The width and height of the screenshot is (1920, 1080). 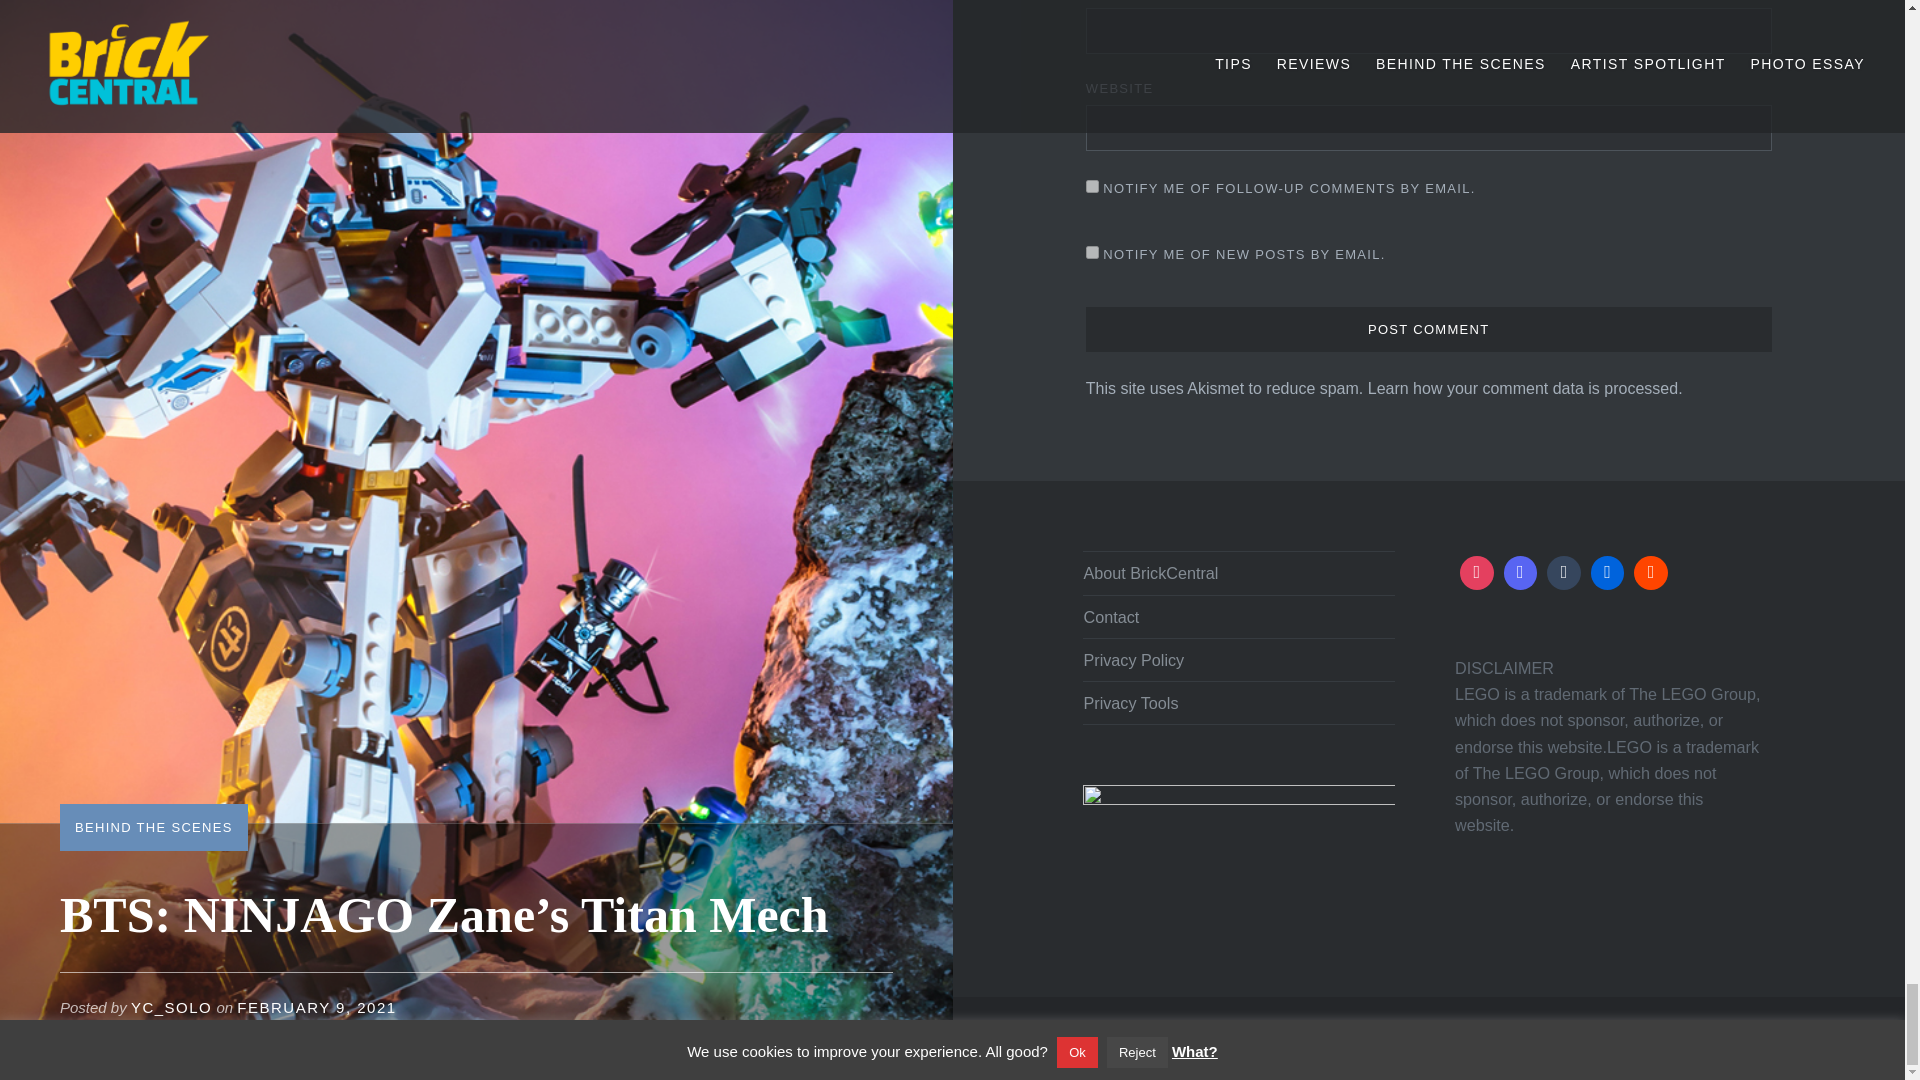 What do you see at coordinates (1238, 660) in the screenshot?
I see `Privacy Policy` at bounding box center [1238, 660].